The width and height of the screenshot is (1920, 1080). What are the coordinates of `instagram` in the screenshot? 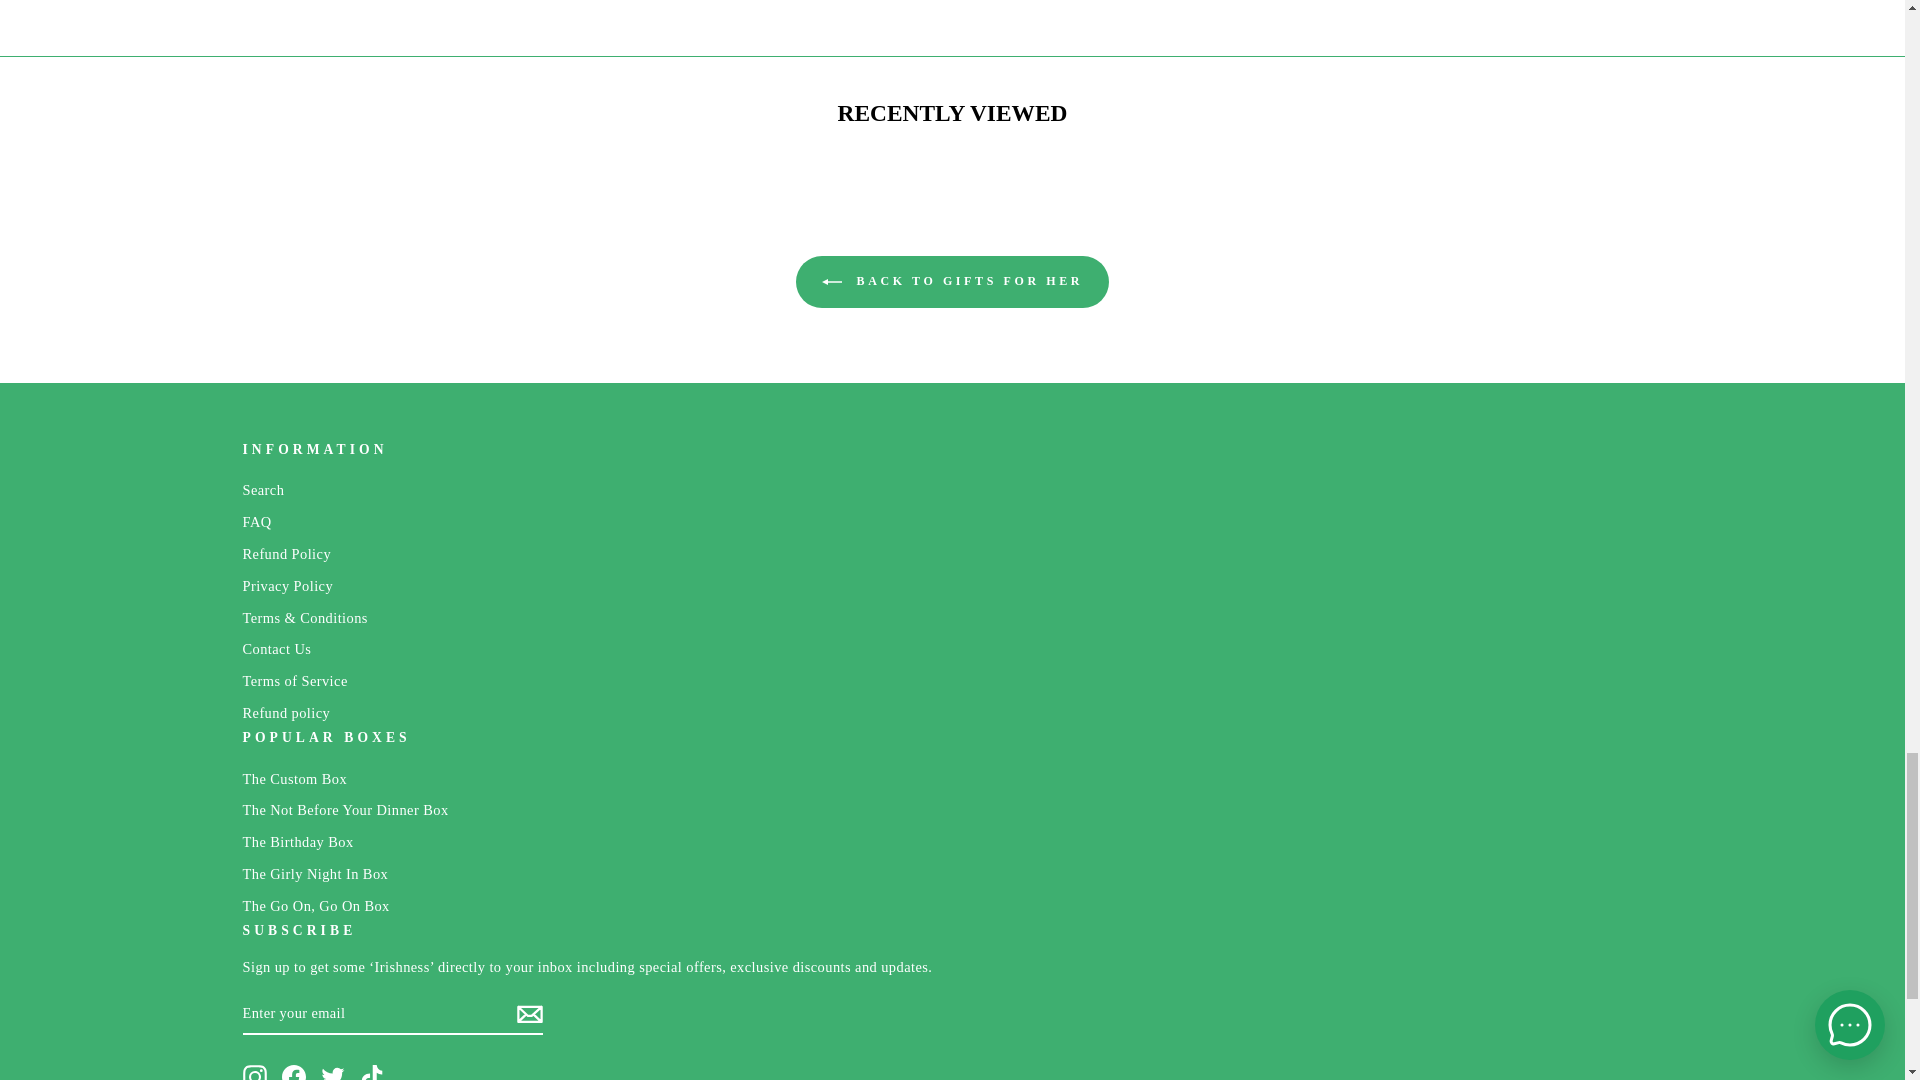 It's located at (254, 1072).